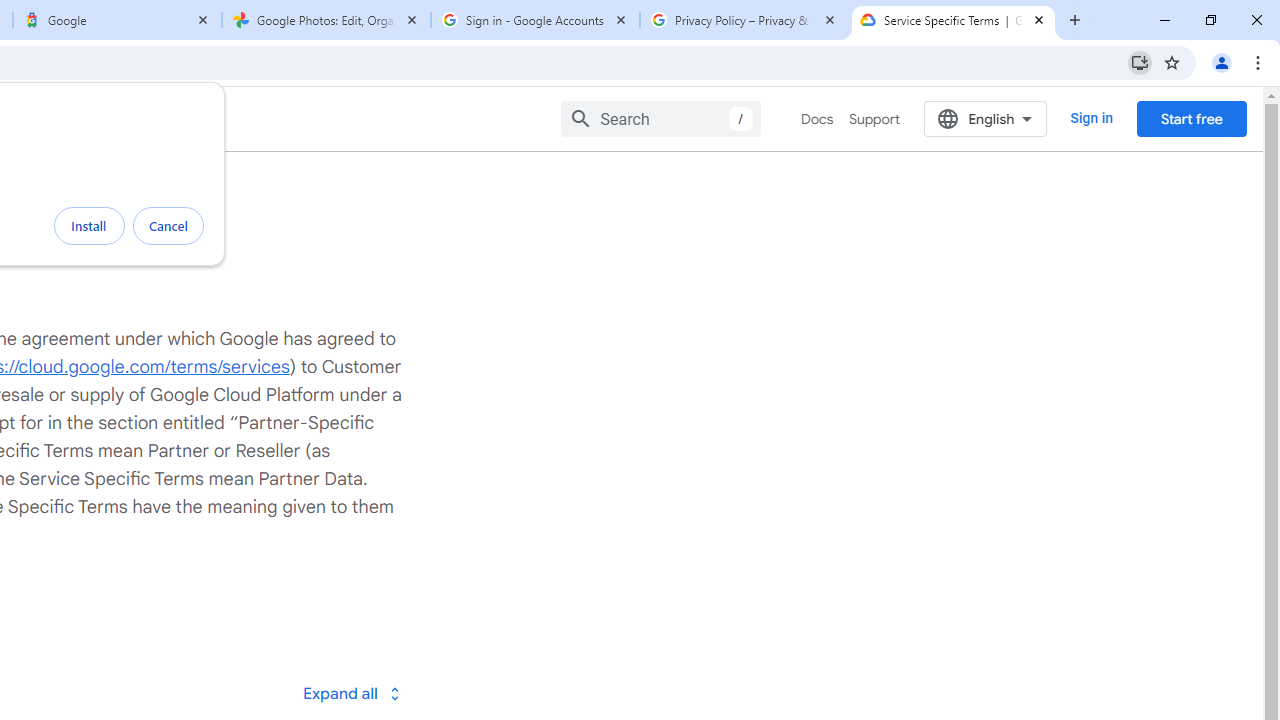 The width and height of the screenshot is (1280, 720). I want to click on Install Google Cloud, so click(1140, 62).